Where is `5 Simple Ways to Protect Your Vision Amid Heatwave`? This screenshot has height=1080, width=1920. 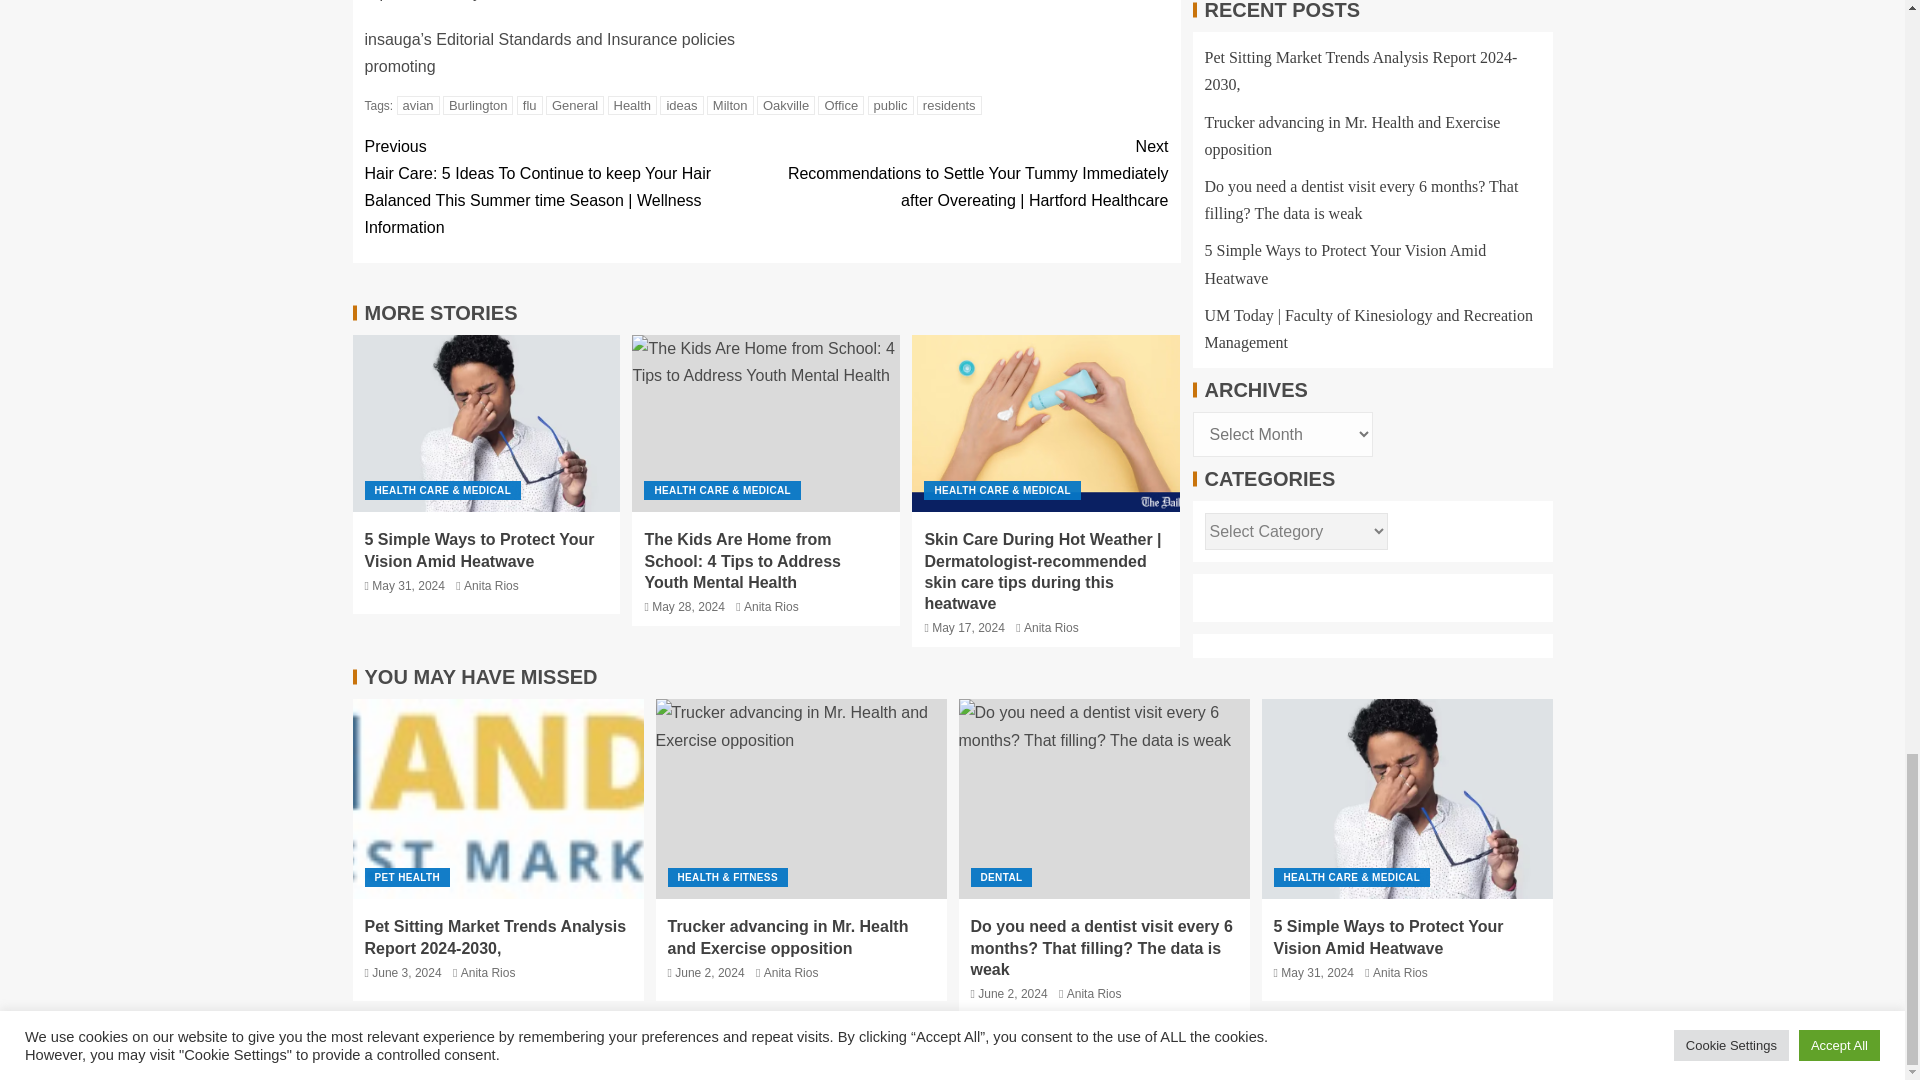 5 Simple Ways to Protect Your Vision Amid Heatwave is located at coordinates (1407, 798).